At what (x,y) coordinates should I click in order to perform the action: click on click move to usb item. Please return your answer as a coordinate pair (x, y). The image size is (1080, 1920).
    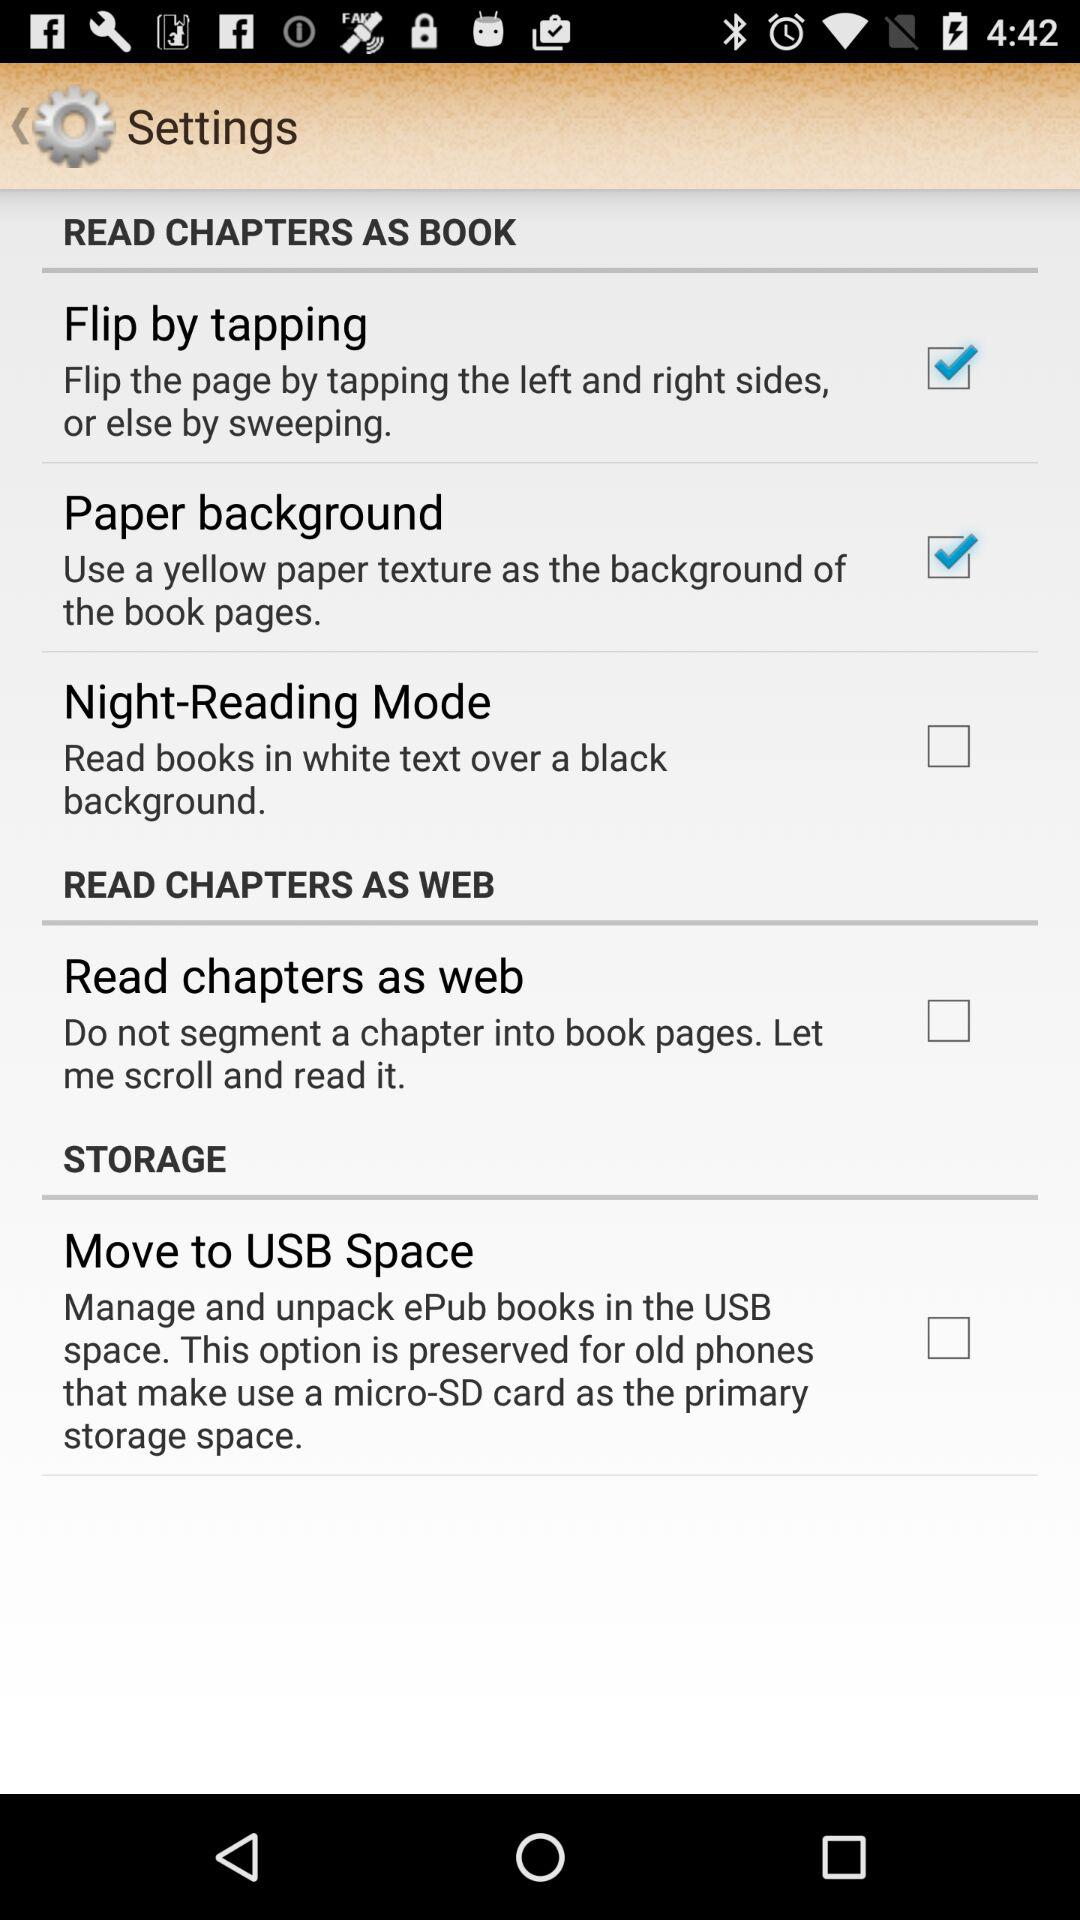
    Looking at the image, I should click on (268, 1249).